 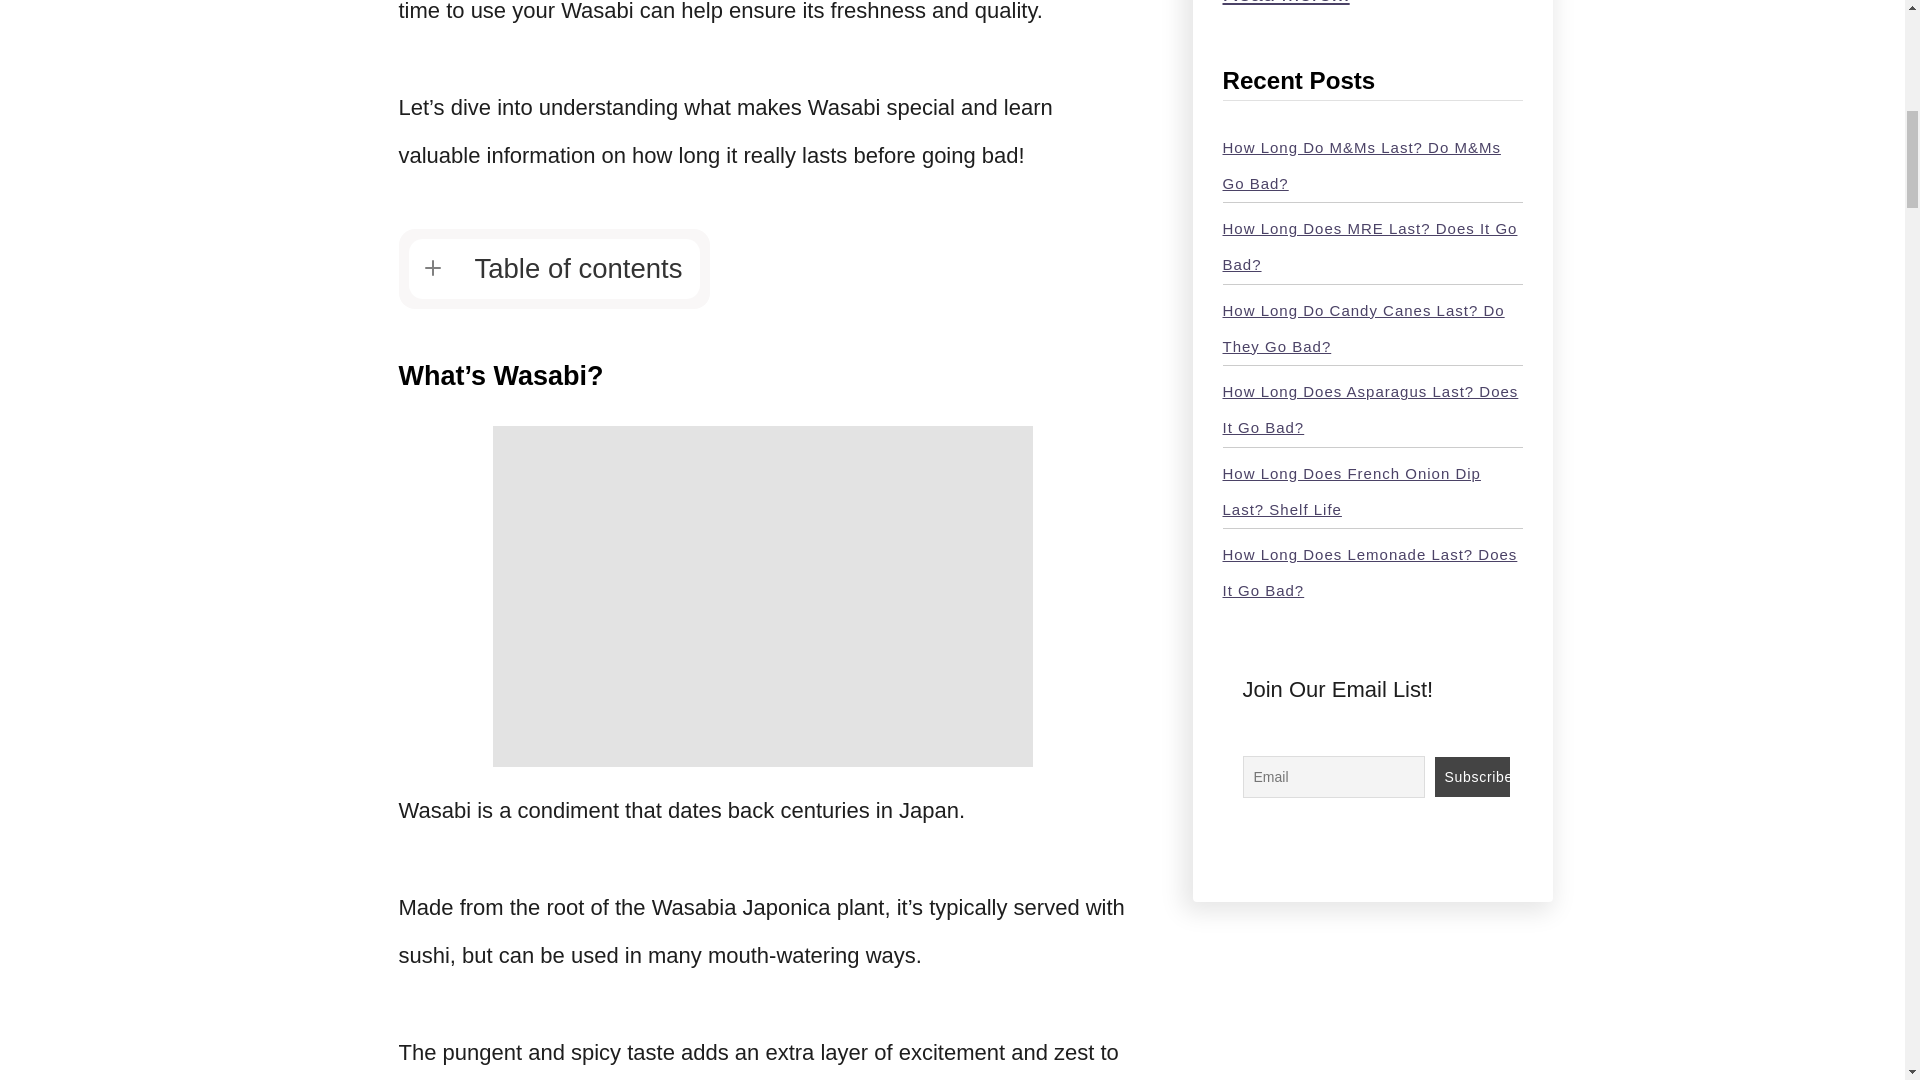 I want to click on How Long Does Asparagus Last? Does it Go Bad?, so click(x=1370, y=410).